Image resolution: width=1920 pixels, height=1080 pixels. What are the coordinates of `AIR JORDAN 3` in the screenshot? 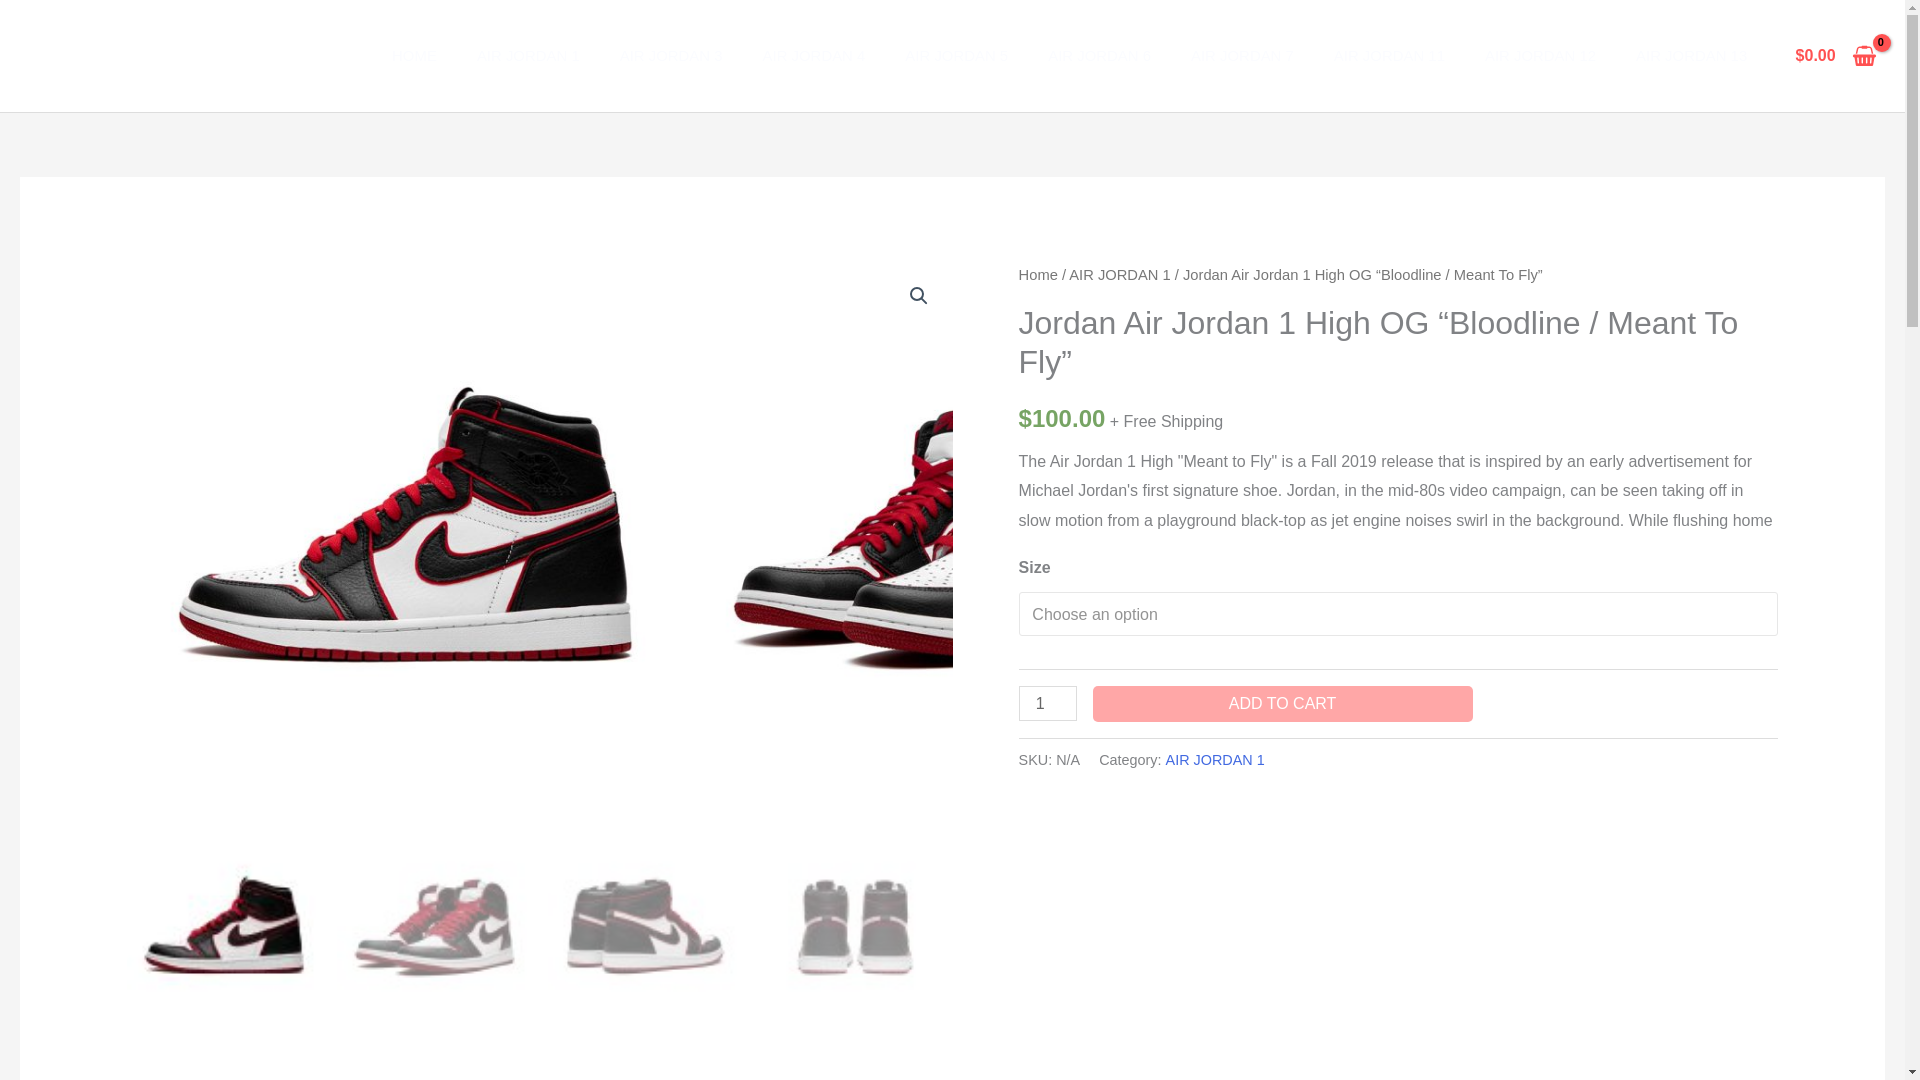 It's located at (671, 56).